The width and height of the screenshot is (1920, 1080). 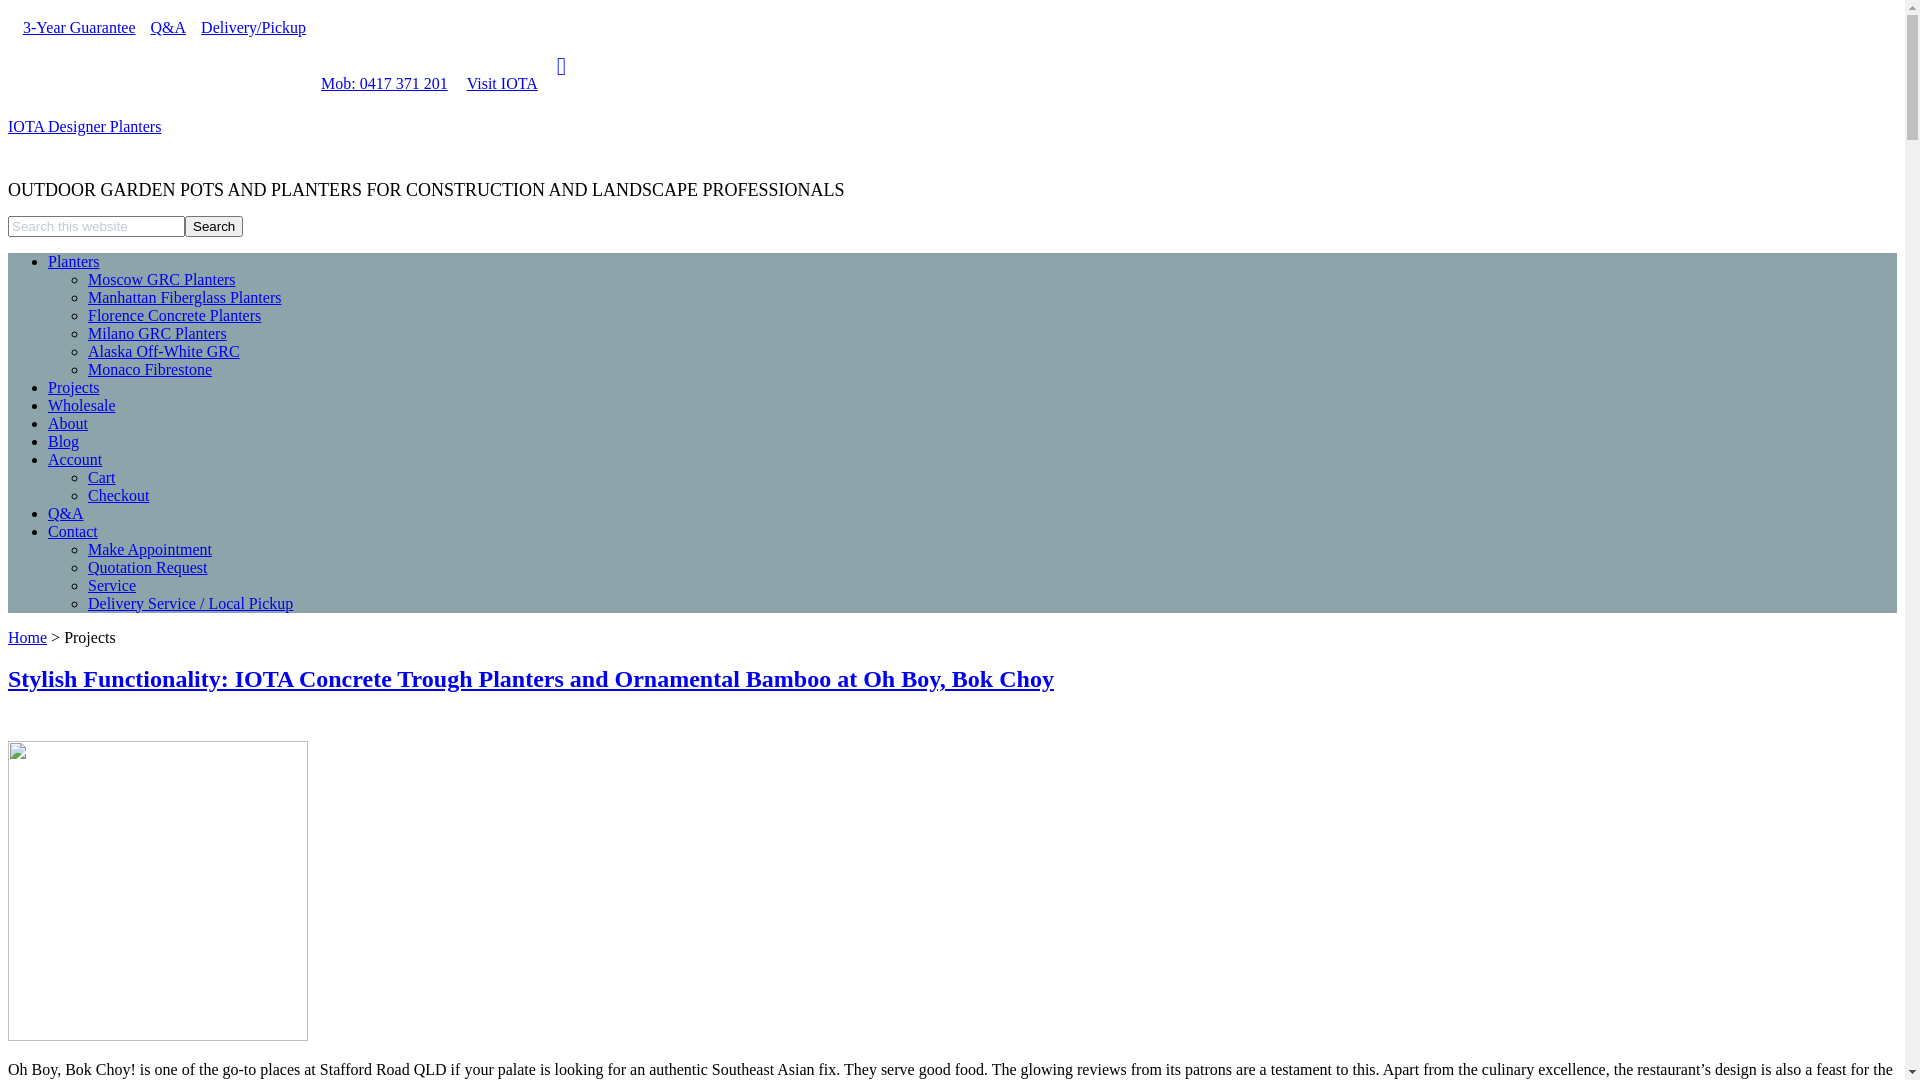 What do you see at coordinates (82, 406) in the screenshot?
I see `Wholesale` at bounding box center [82, 406].